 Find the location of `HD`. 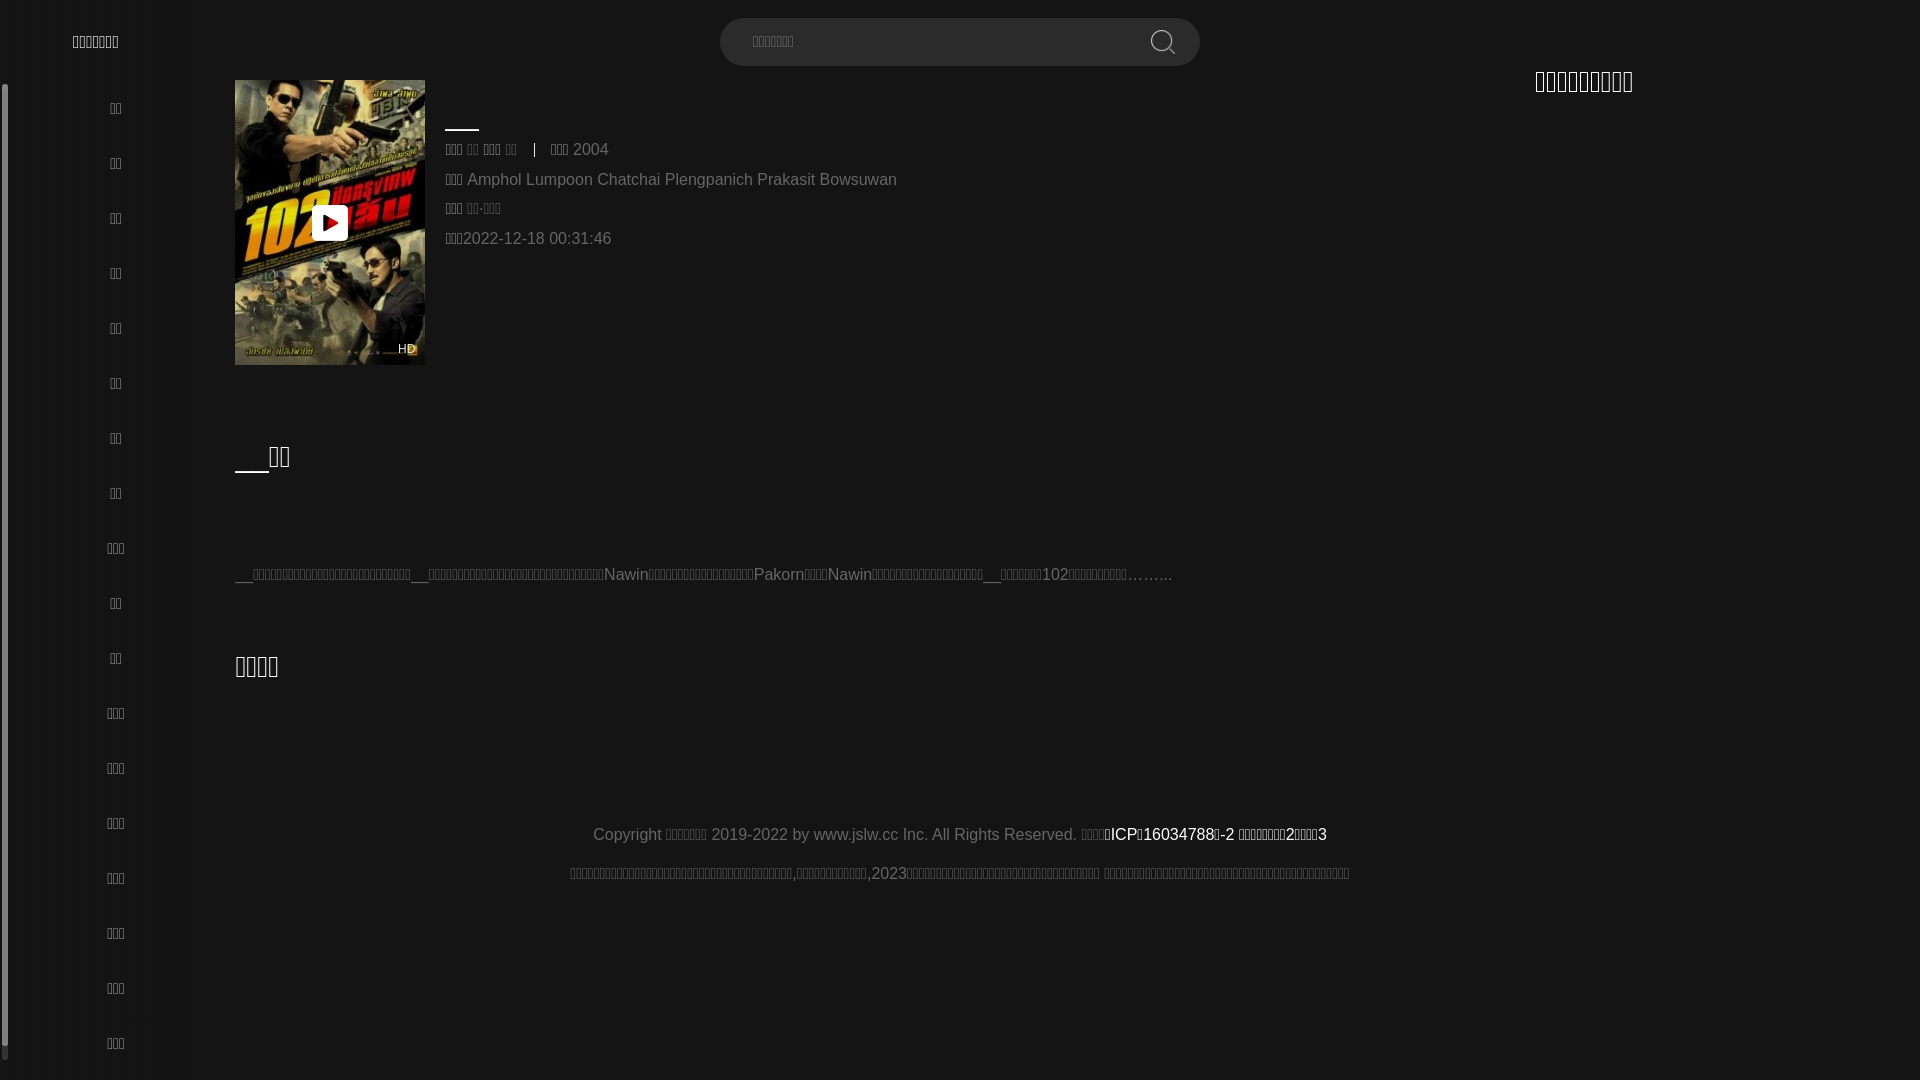

HD is located at coordinates (330, 222).